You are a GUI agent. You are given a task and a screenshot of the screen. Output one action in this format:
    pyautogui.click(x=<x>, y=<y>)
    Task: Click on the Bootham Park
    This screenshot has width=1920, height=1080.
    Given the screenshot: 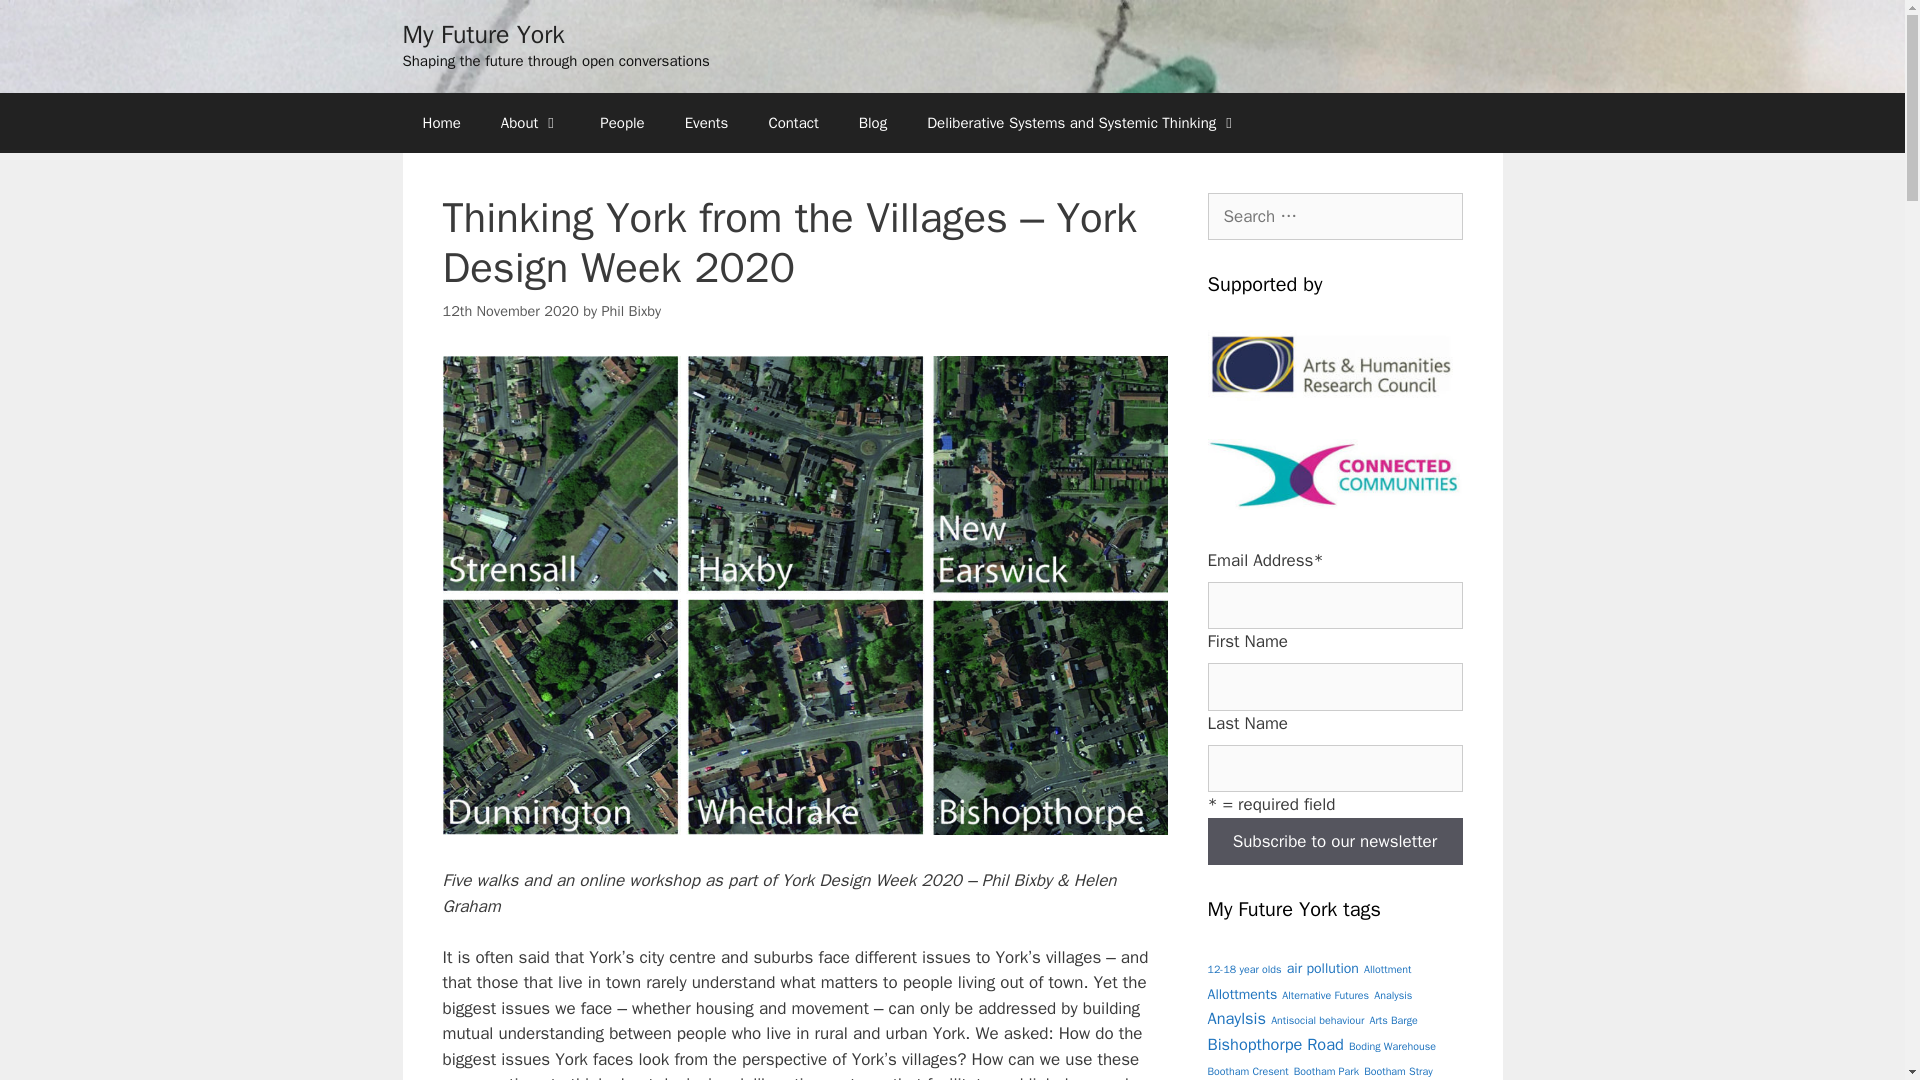 What is the action you would take?
    pyautogui.click(x=1326, y=1070)
    